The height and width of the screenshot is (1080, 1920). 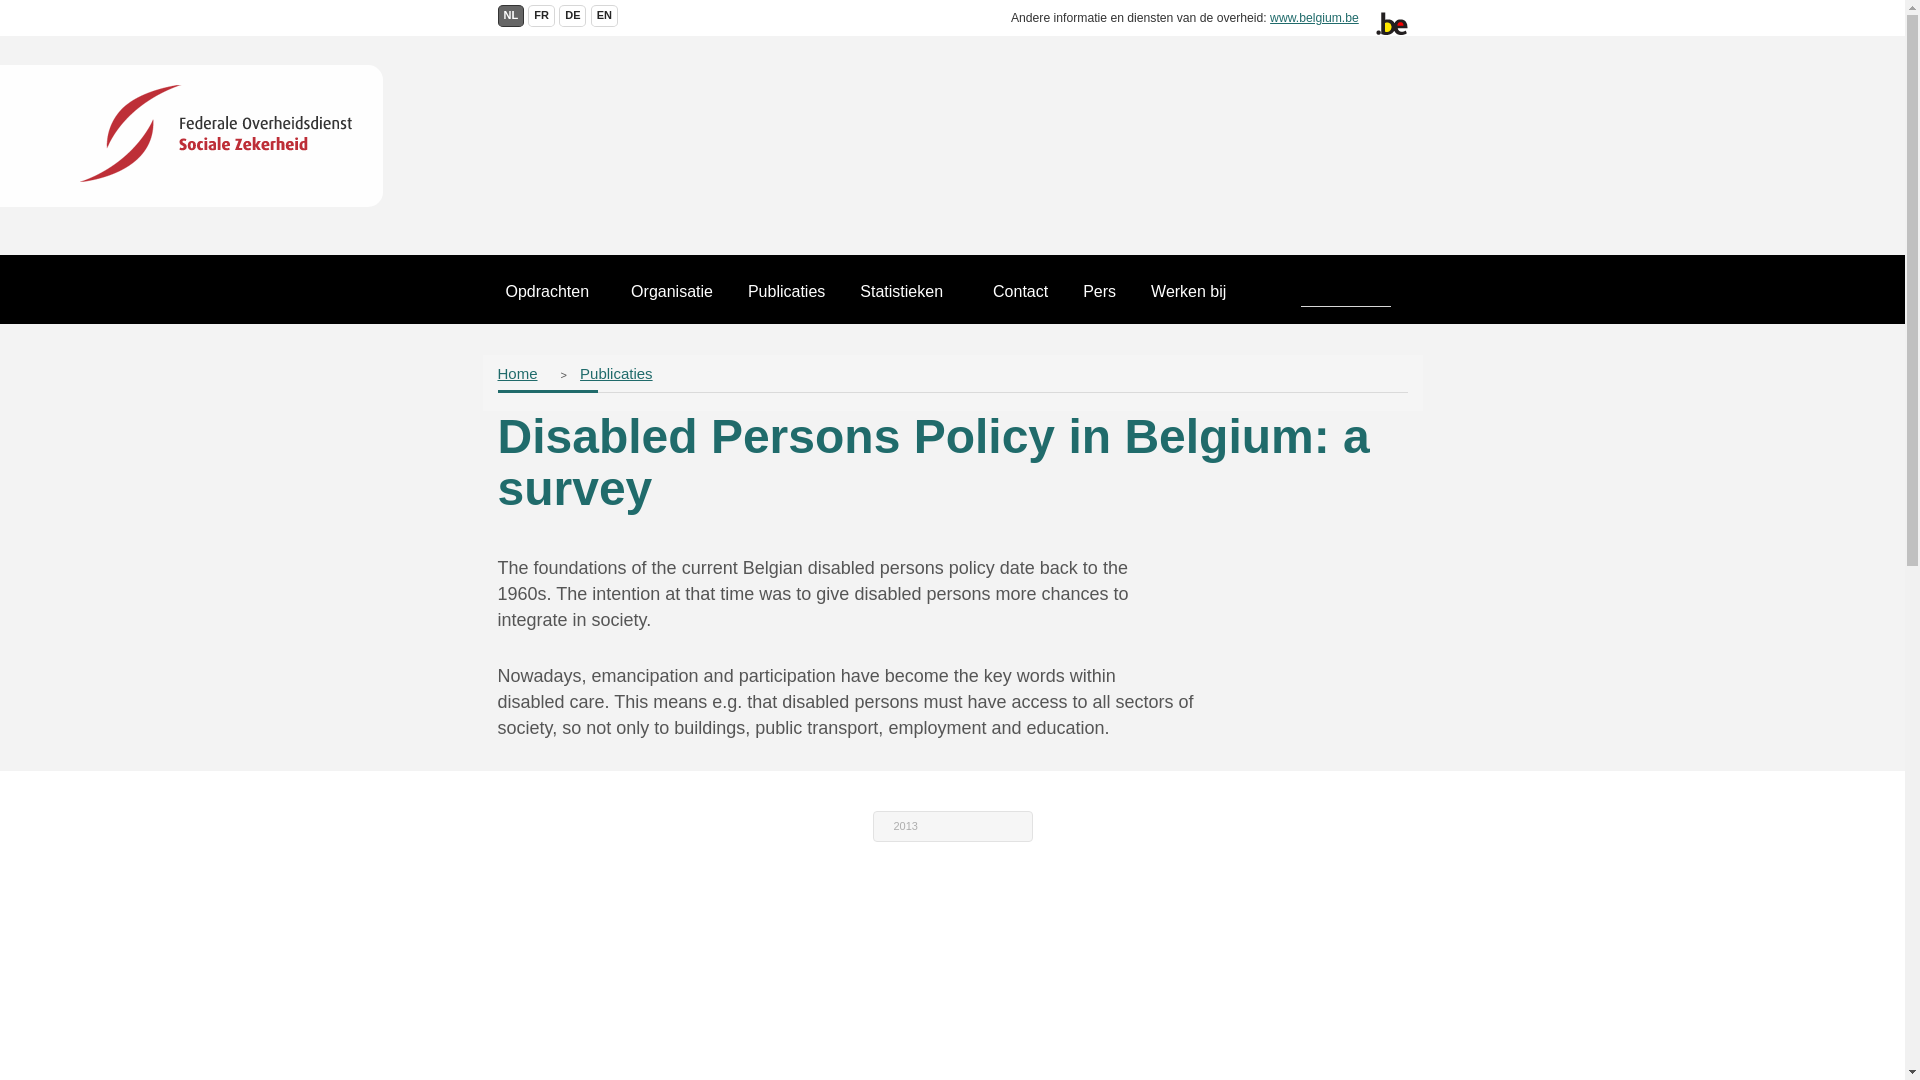 What do you see at coordinates (901, 300) in the screenshot?
I see `Statistieken` at bounding box center [901, 300].